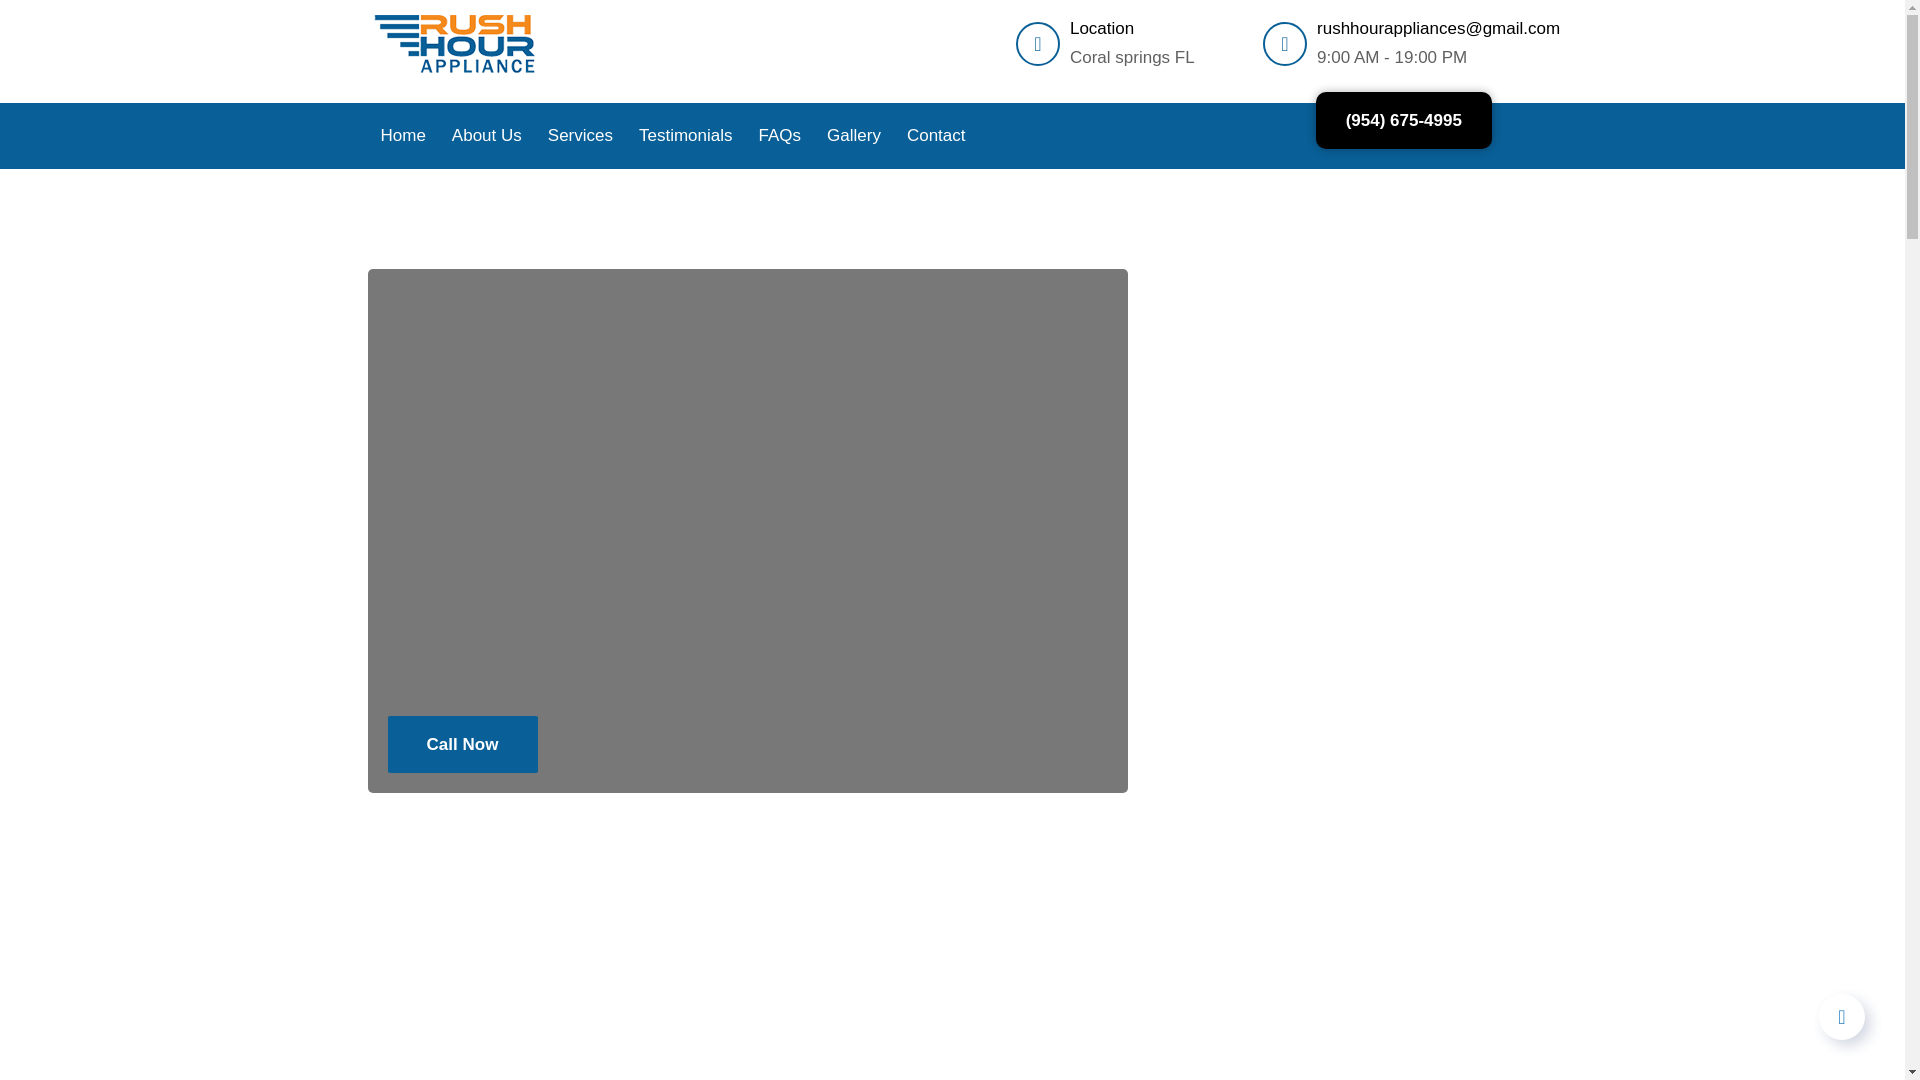 The width and height of the screenshot is (1920, 1080). What do you see at coordinates (780, 136) in the screenshot?
I see `FAQs` at bounding box center [780, 136].